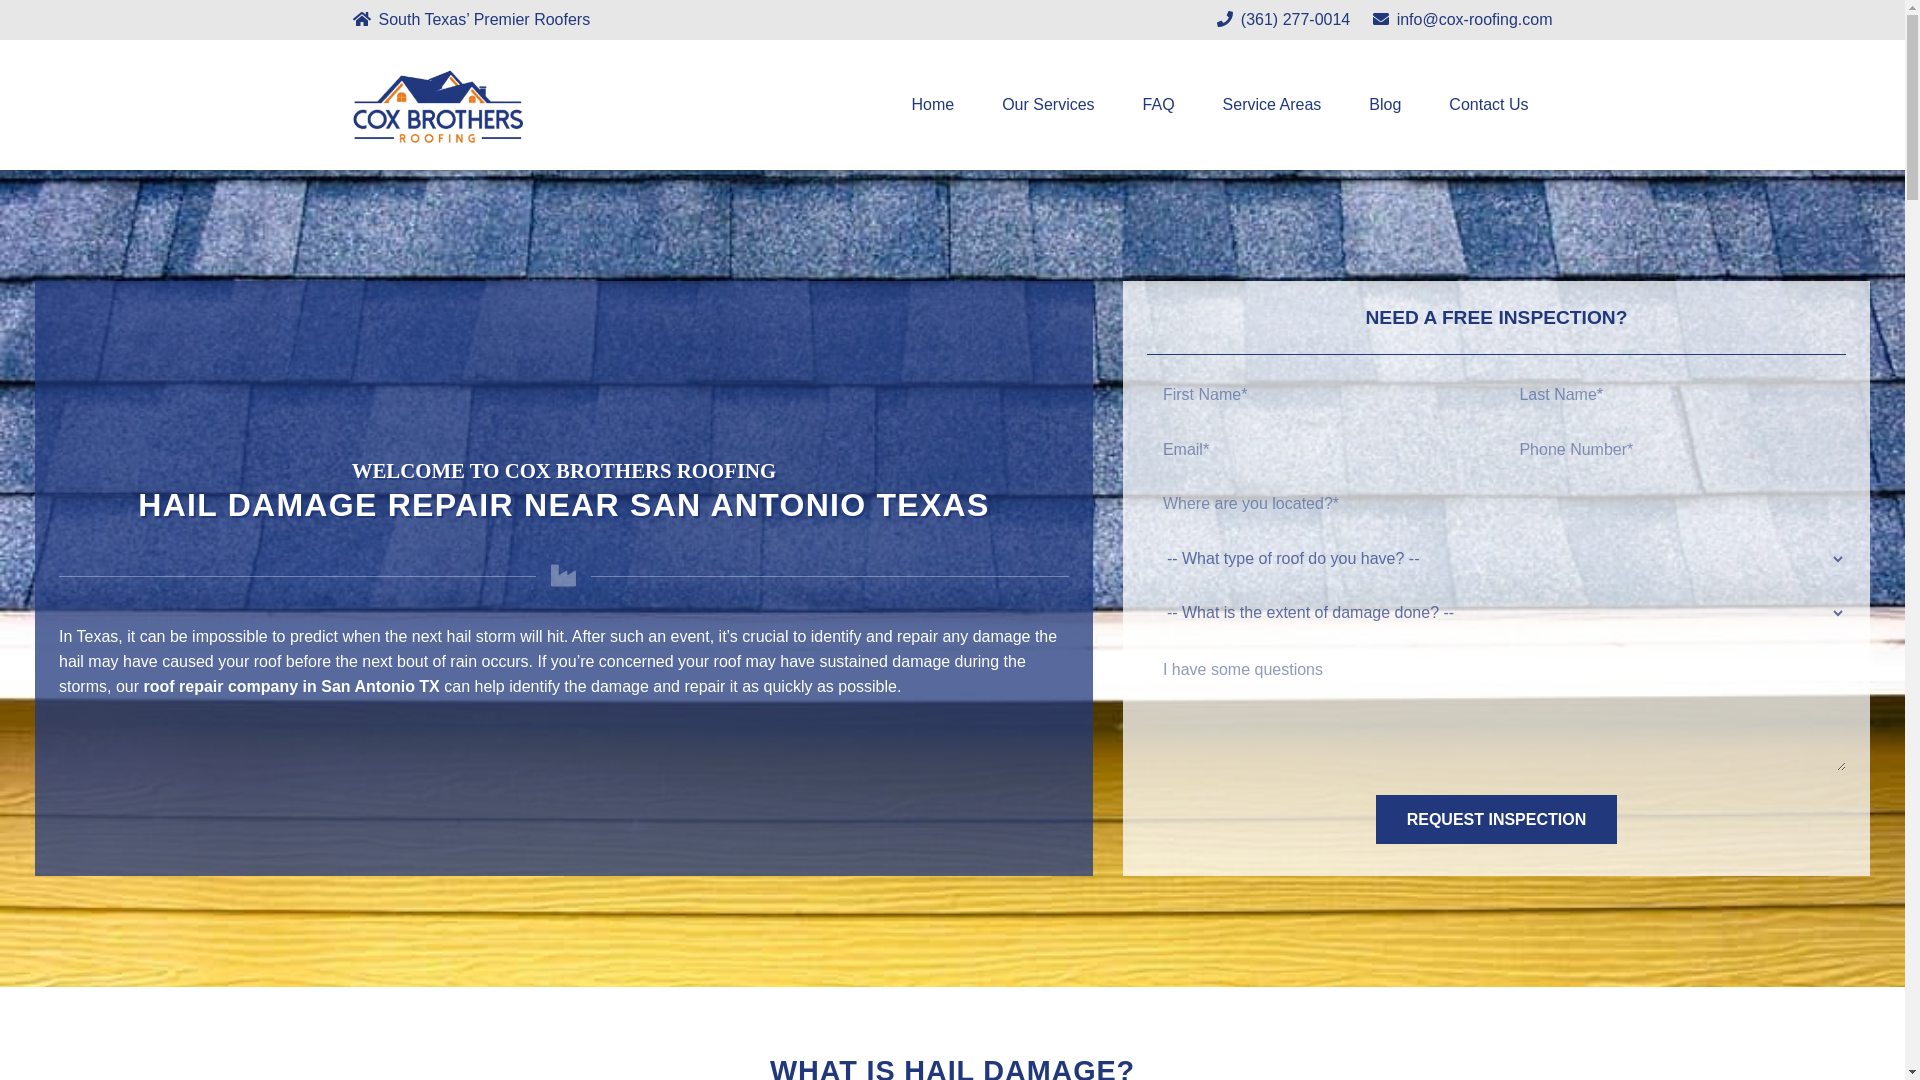  Describe the element at coordinates (1496, 818) in the screenshot. I see `REQUEST INSPECTION` at that location.